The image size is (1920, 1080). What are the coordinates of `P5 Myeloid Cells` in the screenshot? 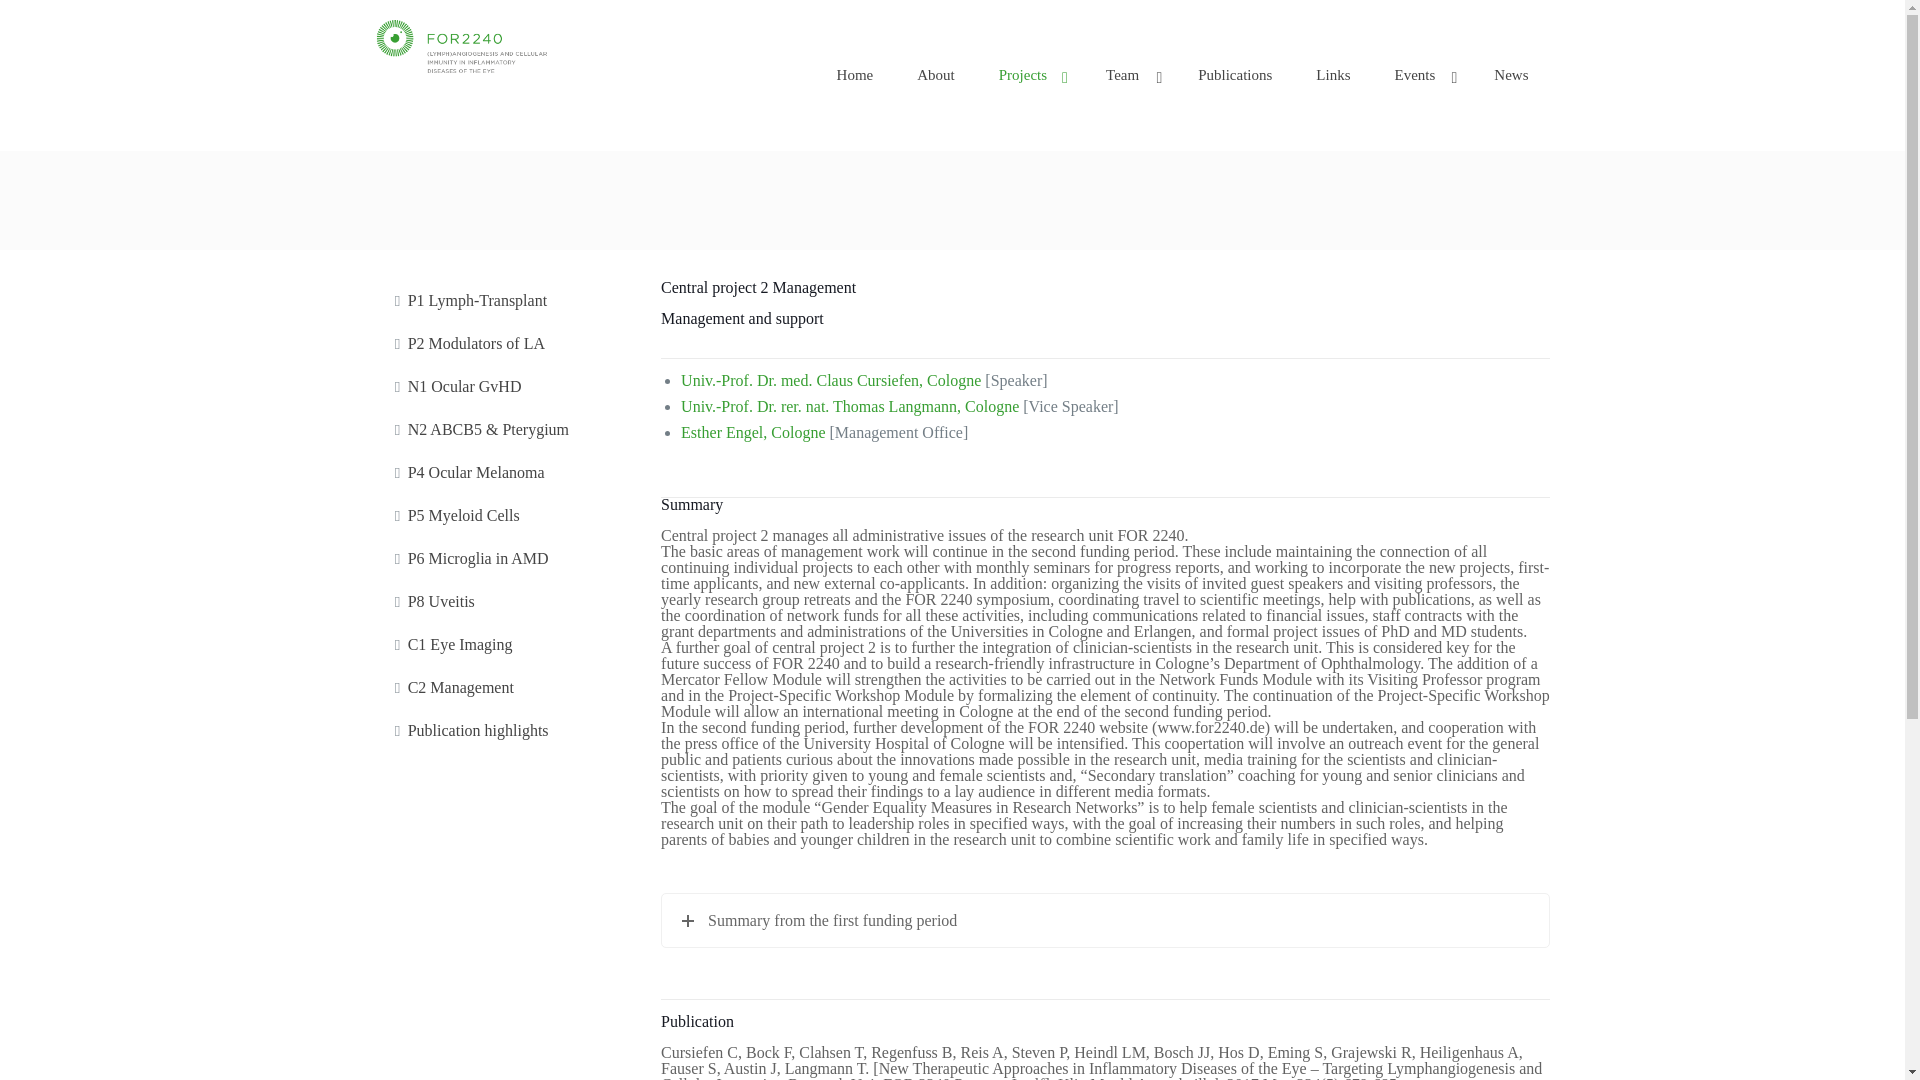 It's located at (512, 516).